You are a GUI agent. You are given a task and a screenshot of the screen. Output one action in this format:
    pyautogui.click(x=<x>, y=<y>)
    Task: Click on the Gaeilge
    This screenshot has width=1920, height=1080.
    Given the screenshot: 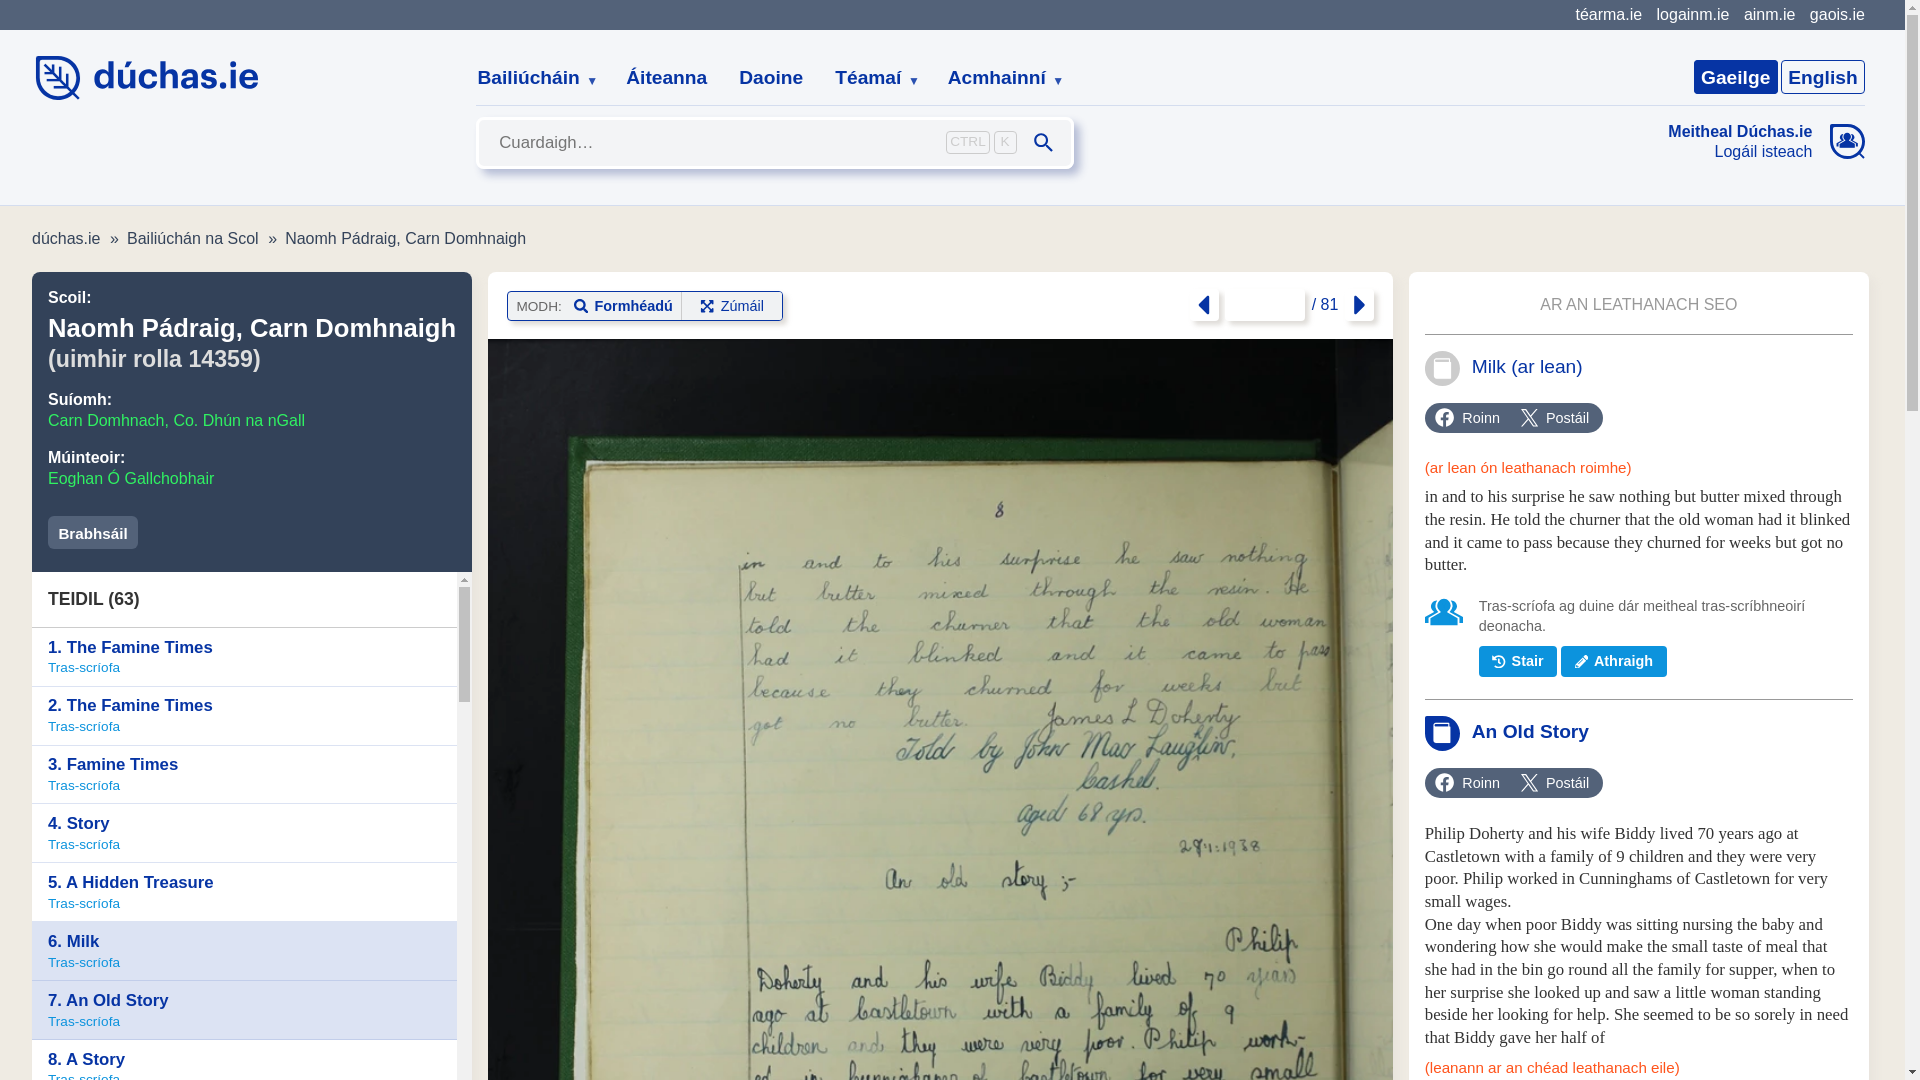 What is the action you would take?
    pyautogui.click(x=1735, y=76)
    